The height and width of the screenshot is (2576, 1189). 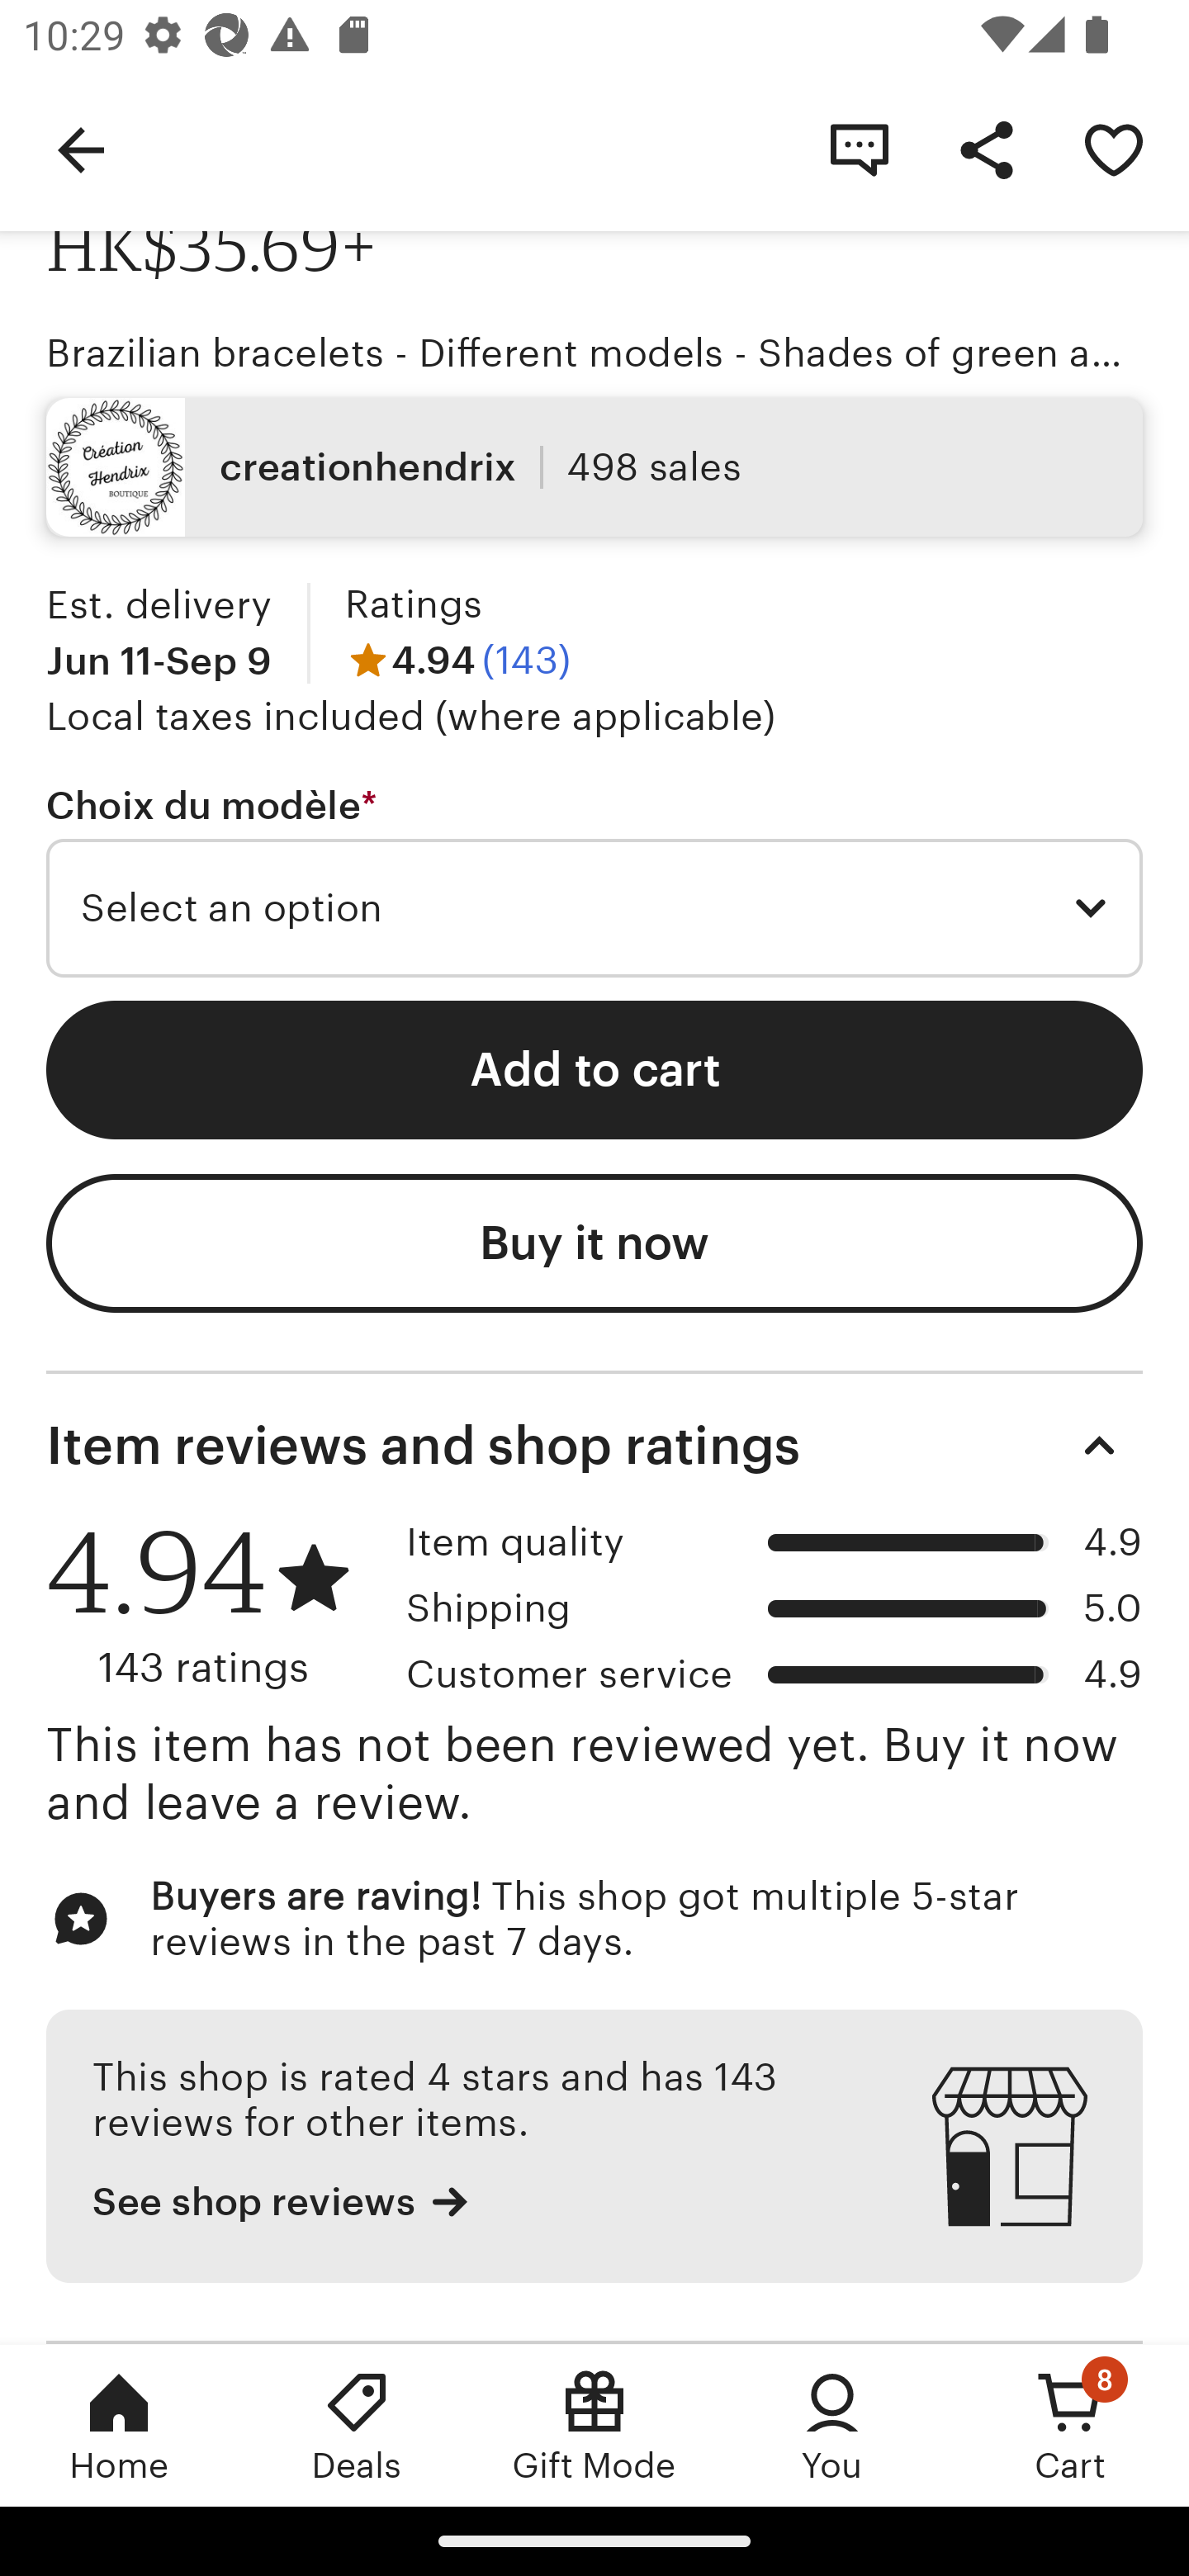 What do you see at coordinates (594, 466) in the screenshot?
I see `creationhendrix 498 sales` at bounding box center [594, 466].